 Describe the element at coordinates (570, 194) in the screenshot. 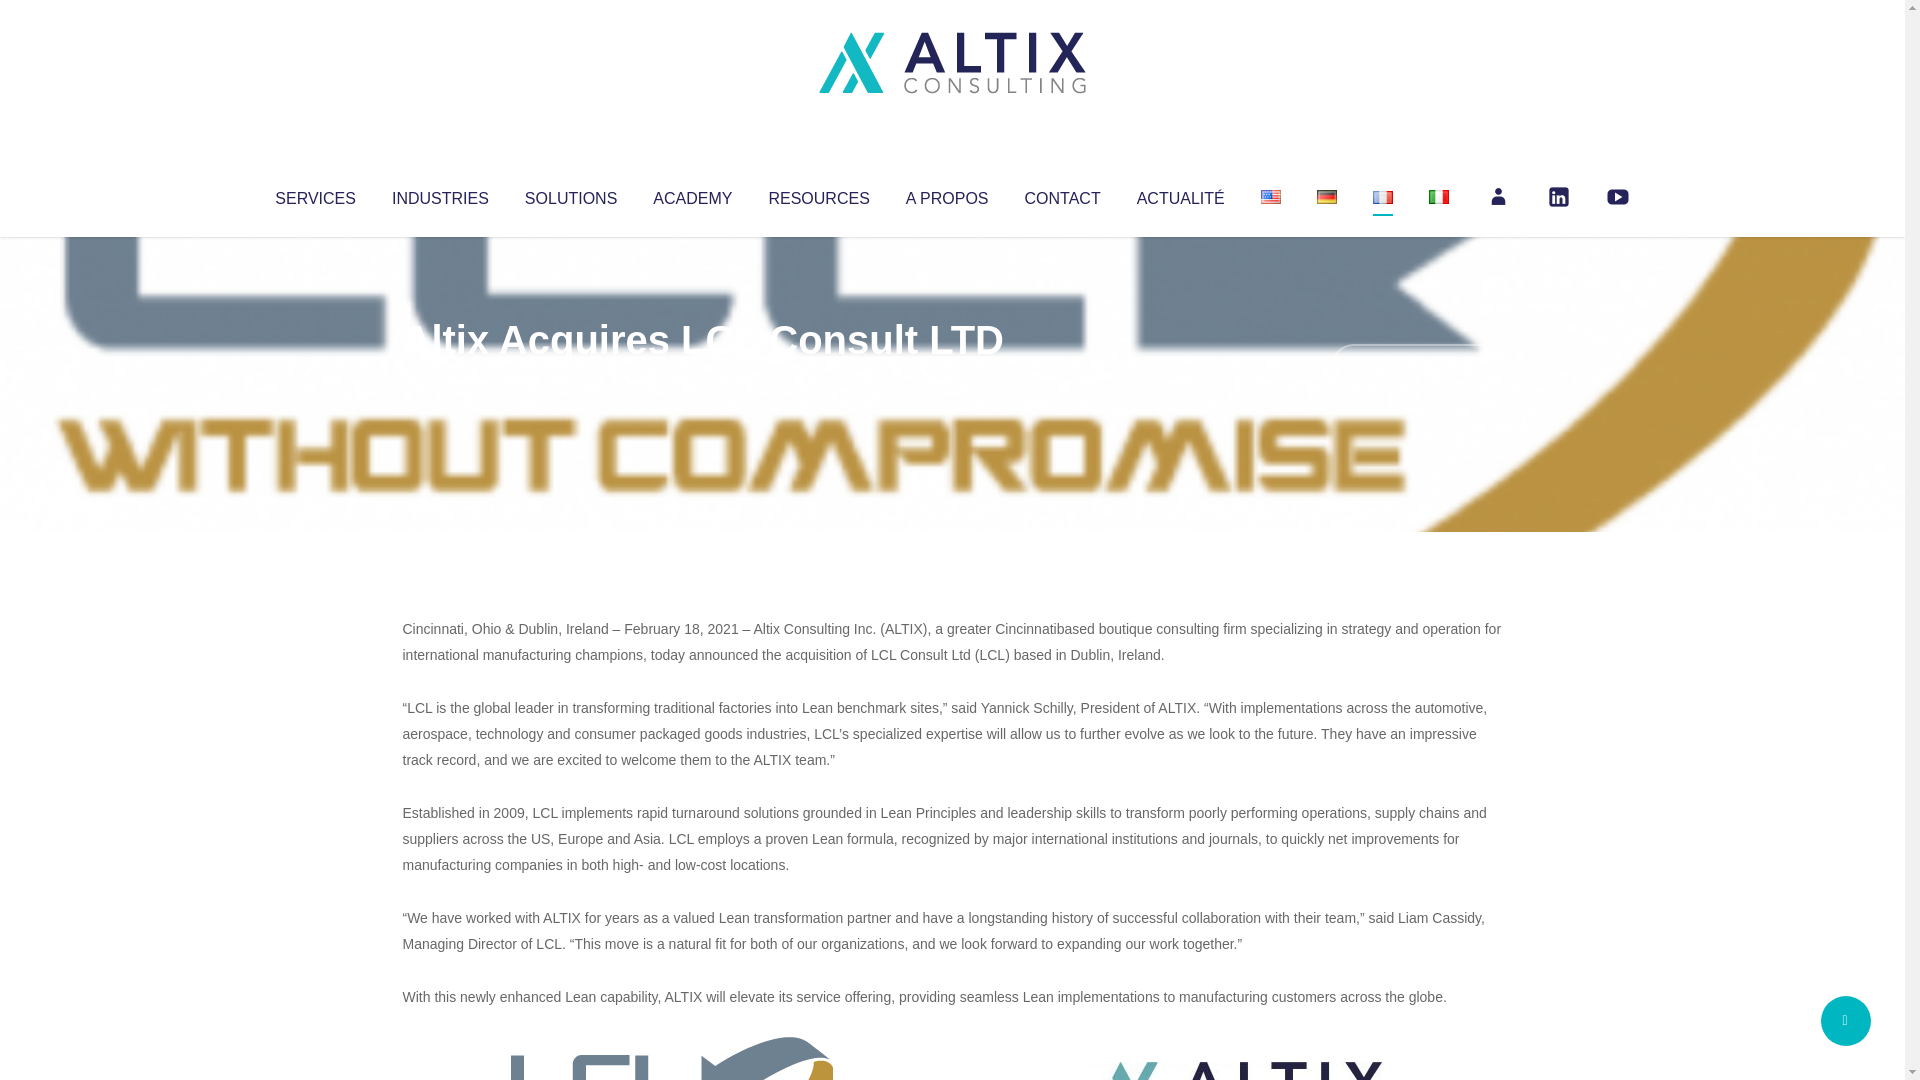

I see `SOLUTIONS` at that location.